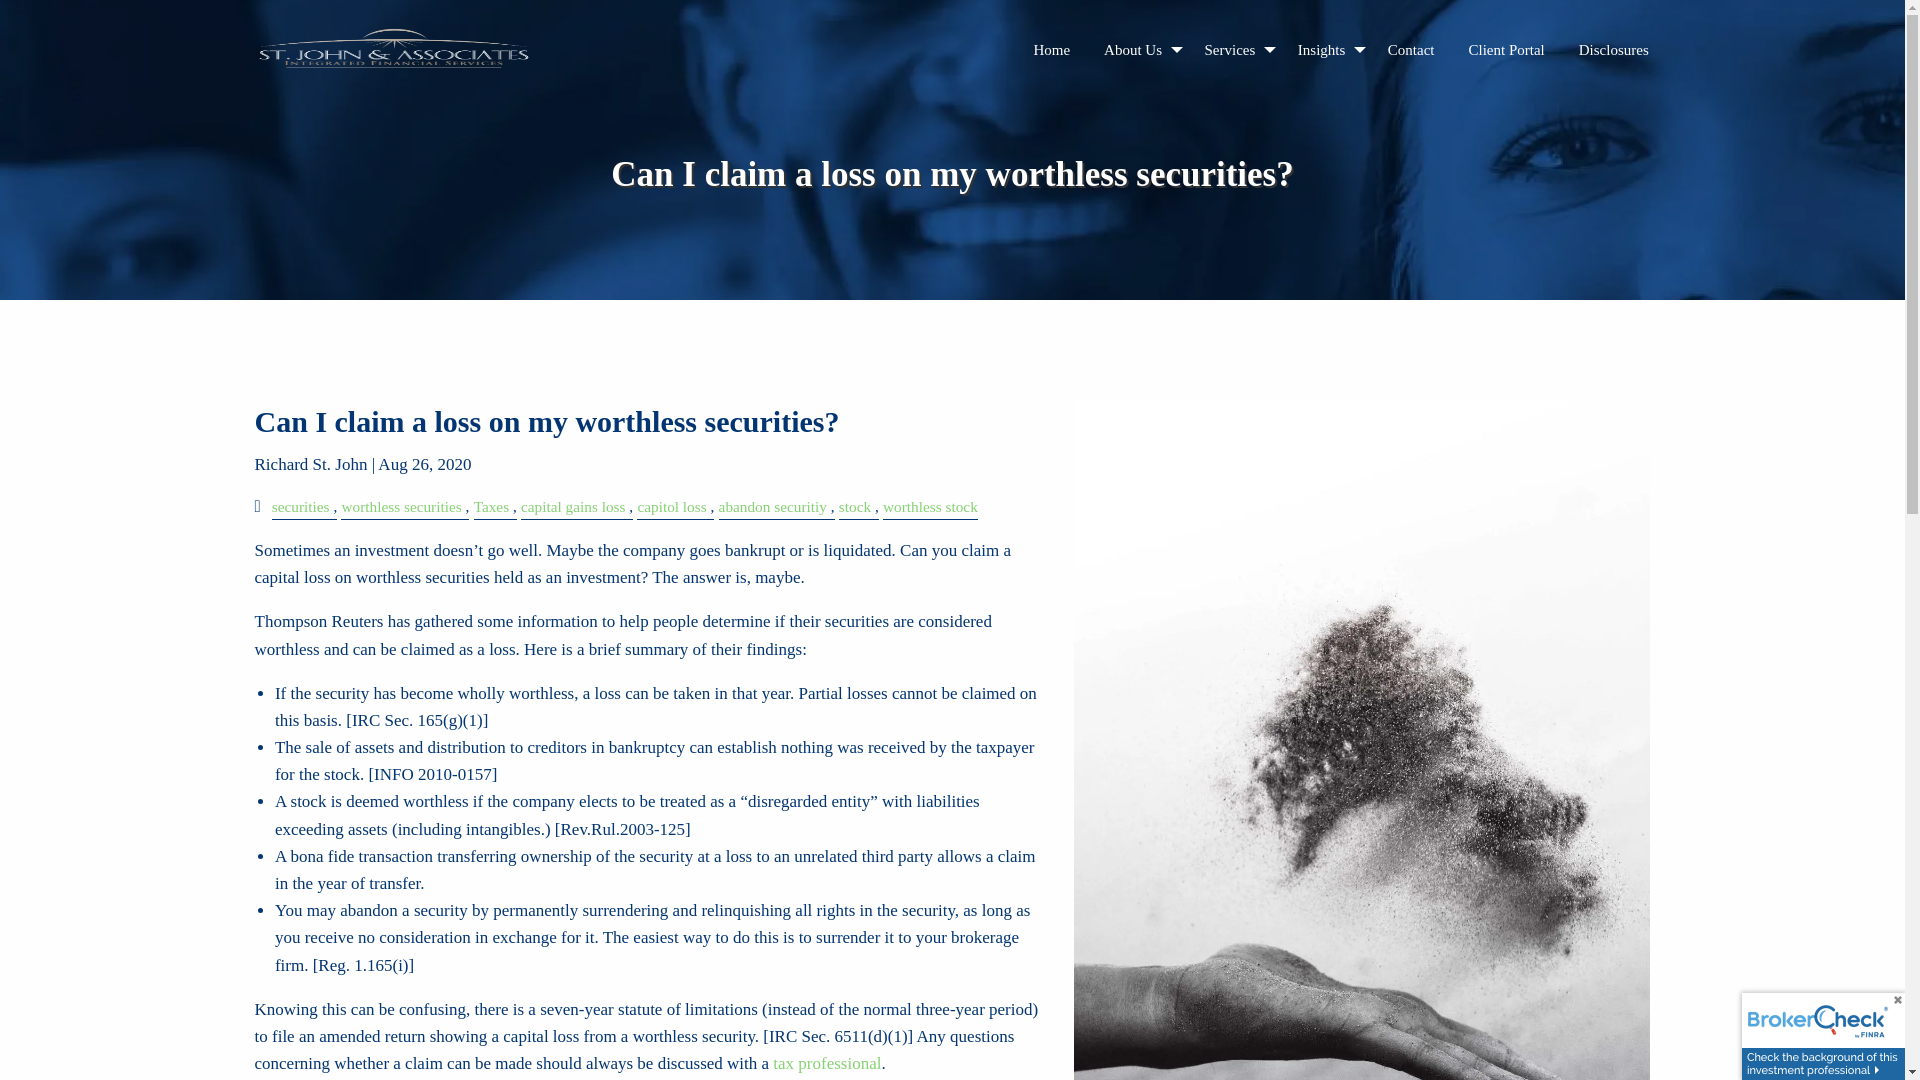 The width and height of the screenshot is (1920, 1080). I want to click on Contact, so click(1410, 50).